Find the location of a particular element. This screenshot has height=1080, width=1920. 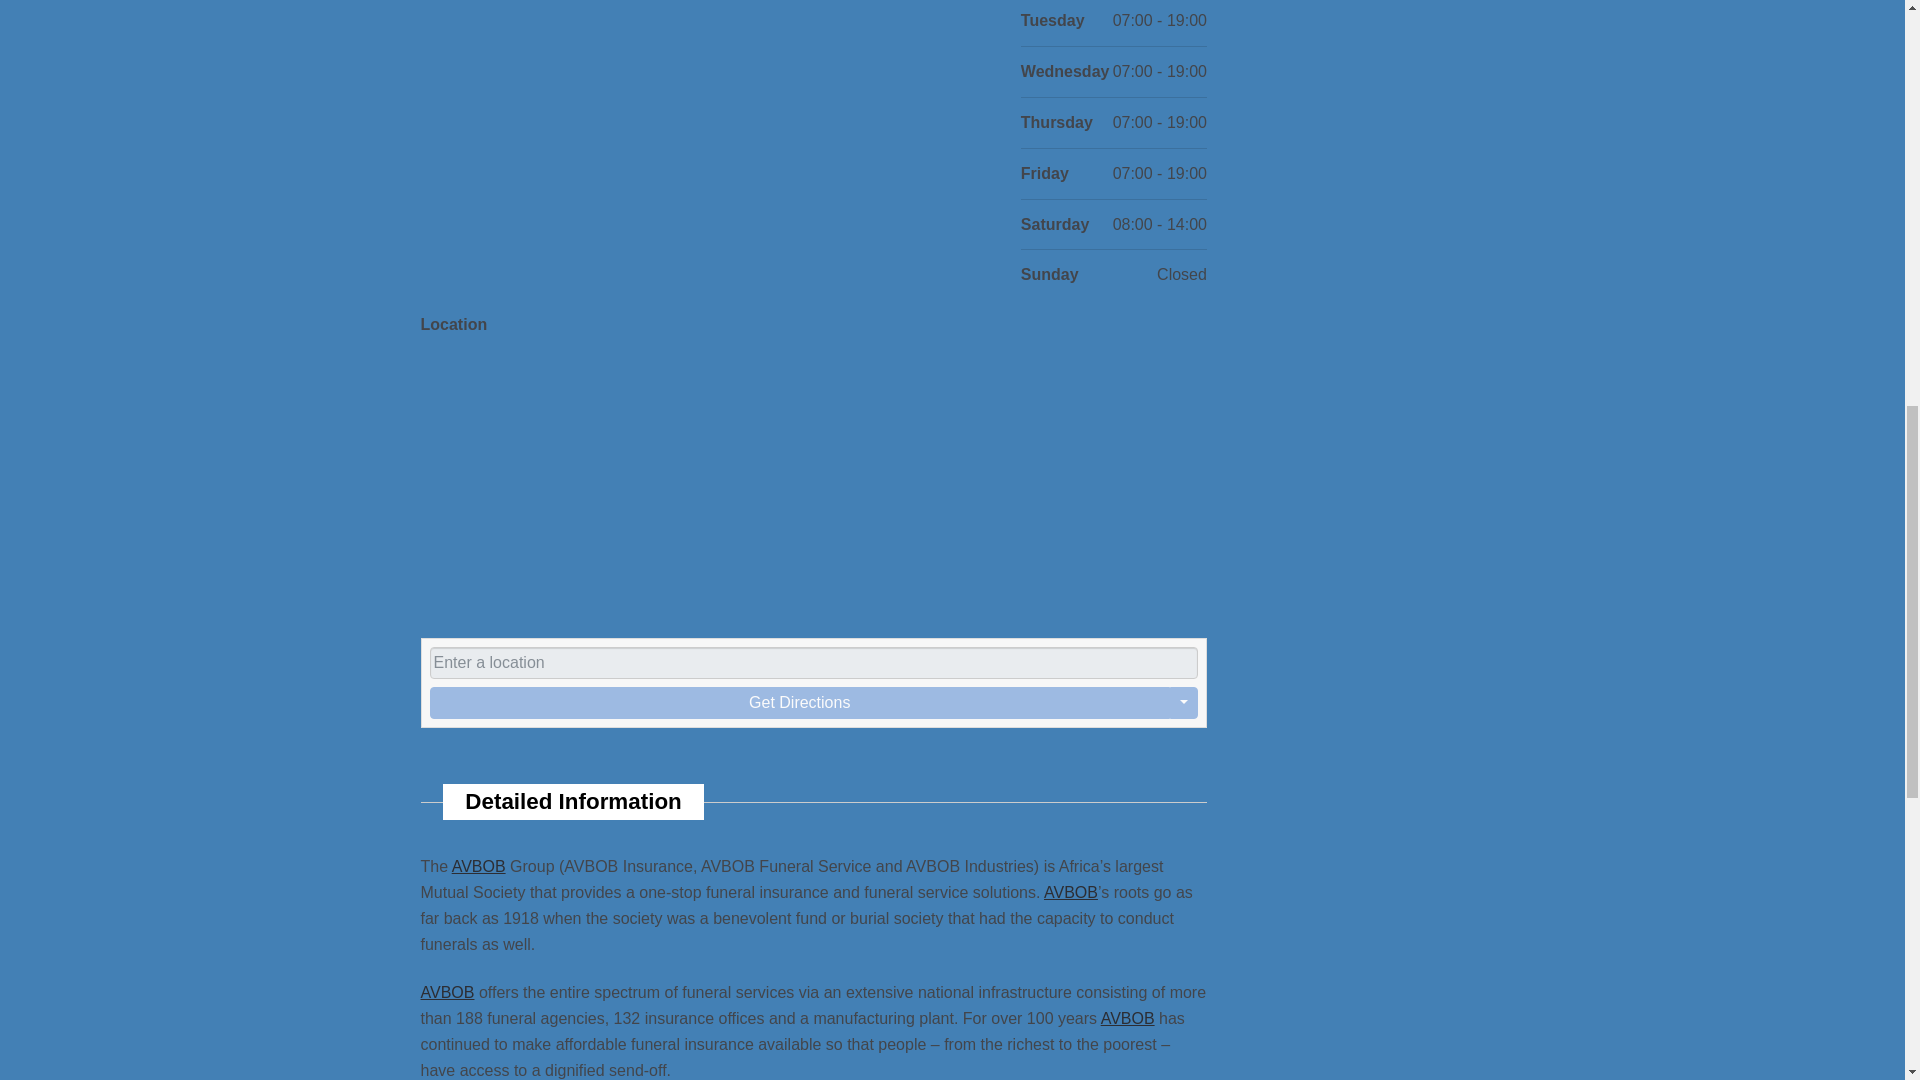

Get Directions is located at coordinates (800, 702).